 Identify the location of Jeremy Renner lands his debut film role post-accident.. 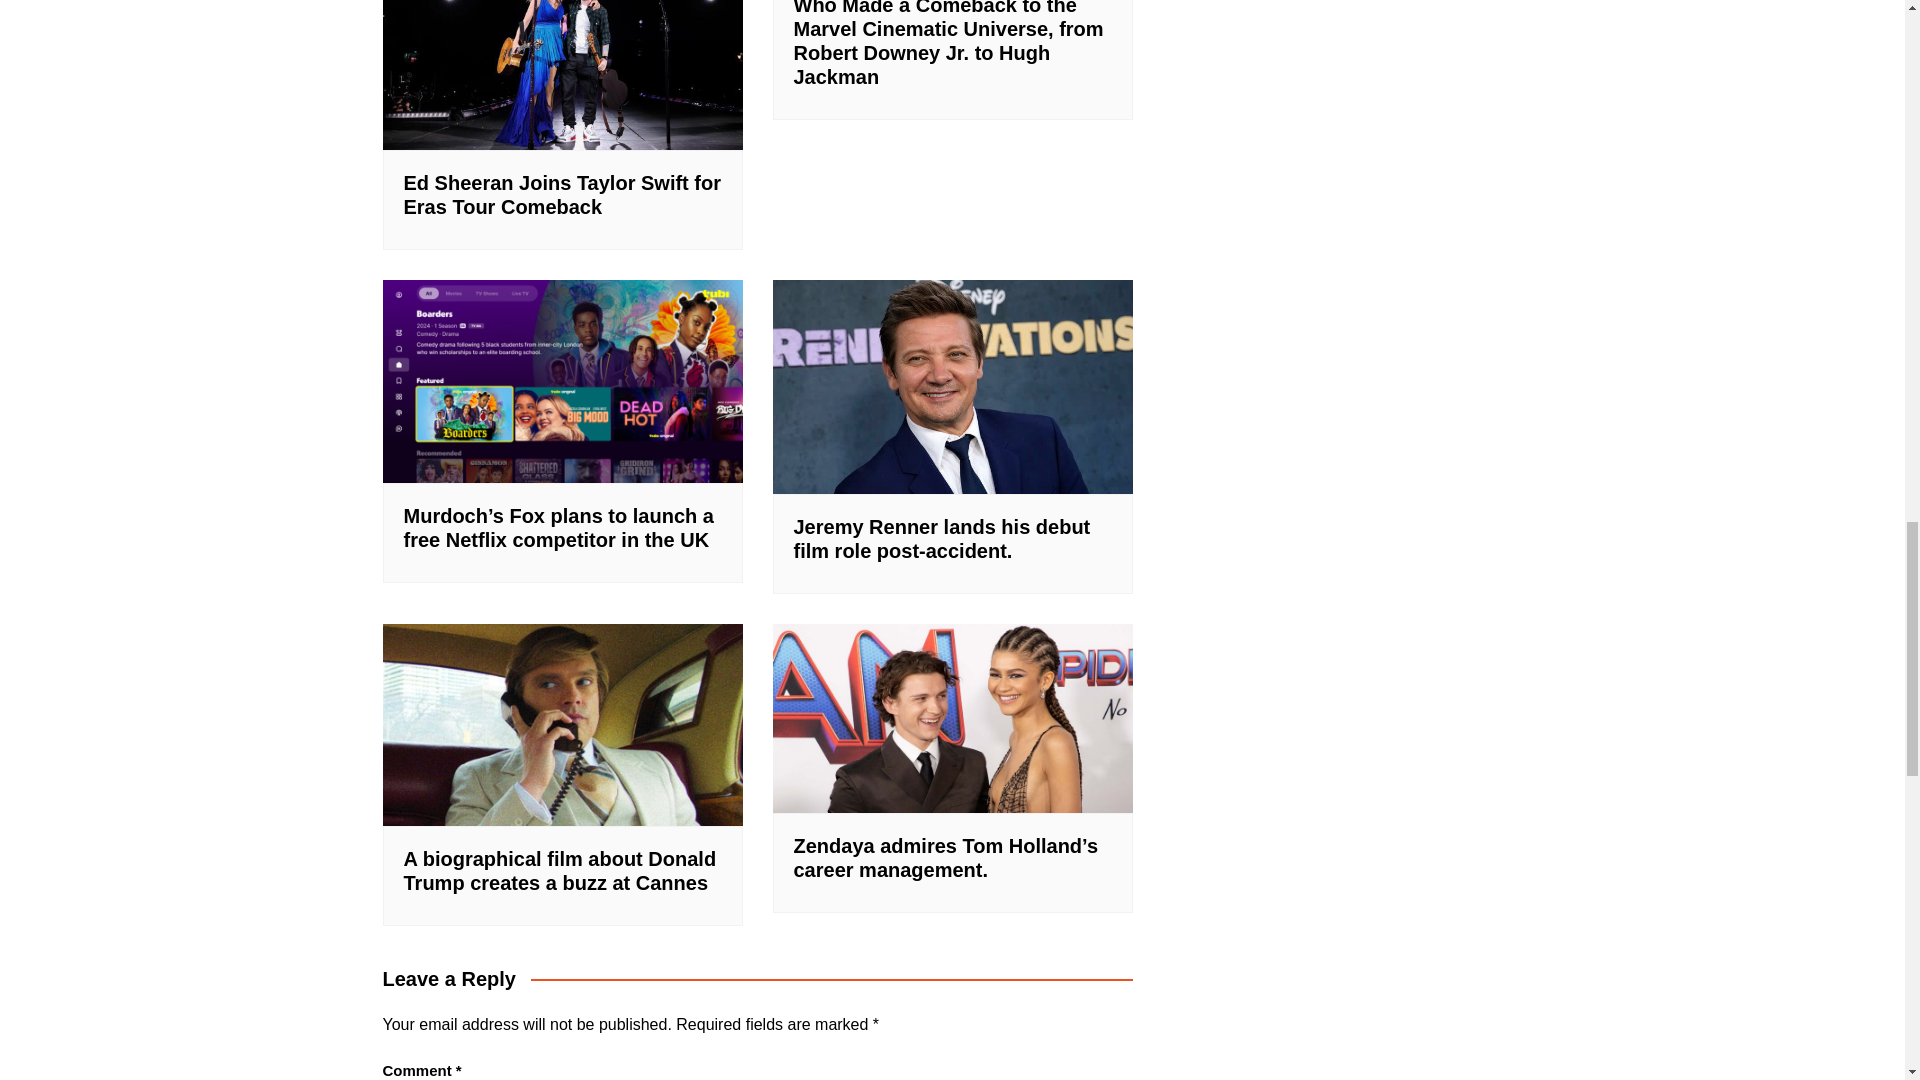
(942, 538).